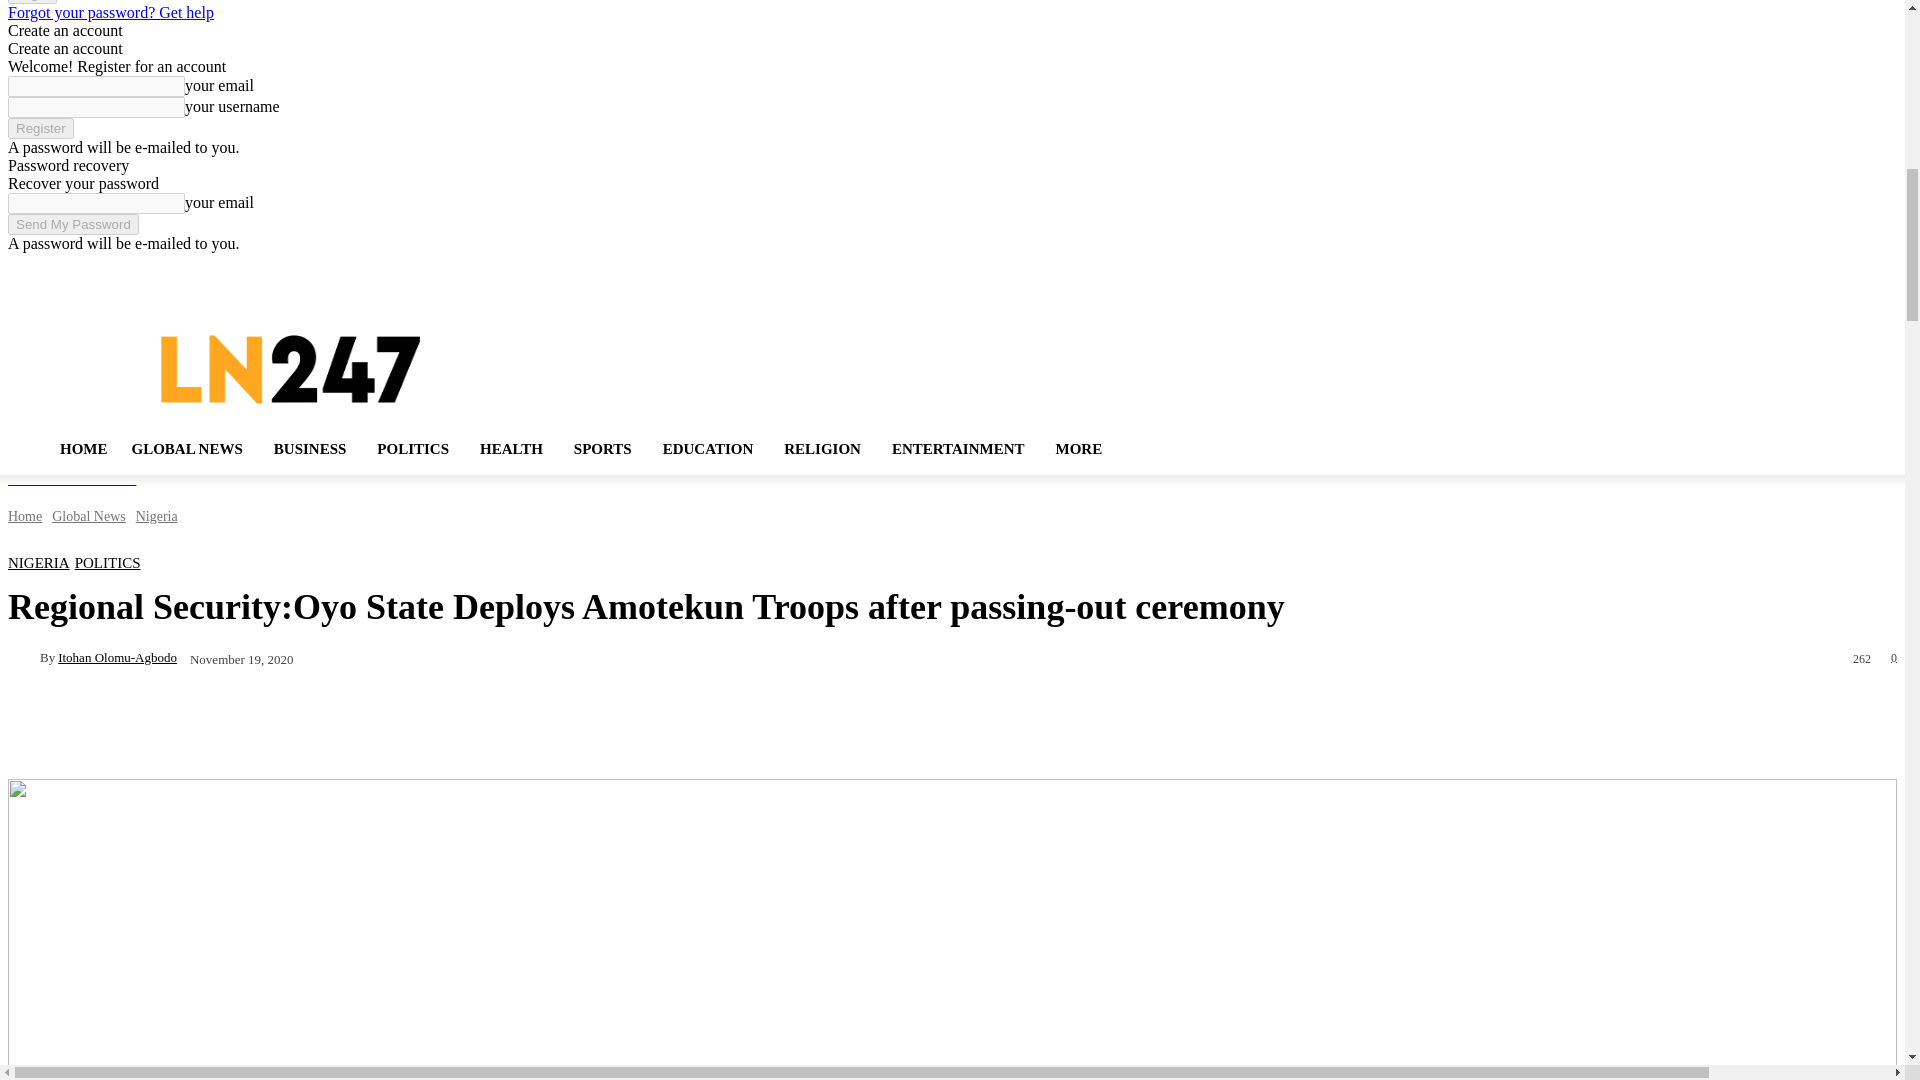  I want to click on Instagram, so click(1802, 269).